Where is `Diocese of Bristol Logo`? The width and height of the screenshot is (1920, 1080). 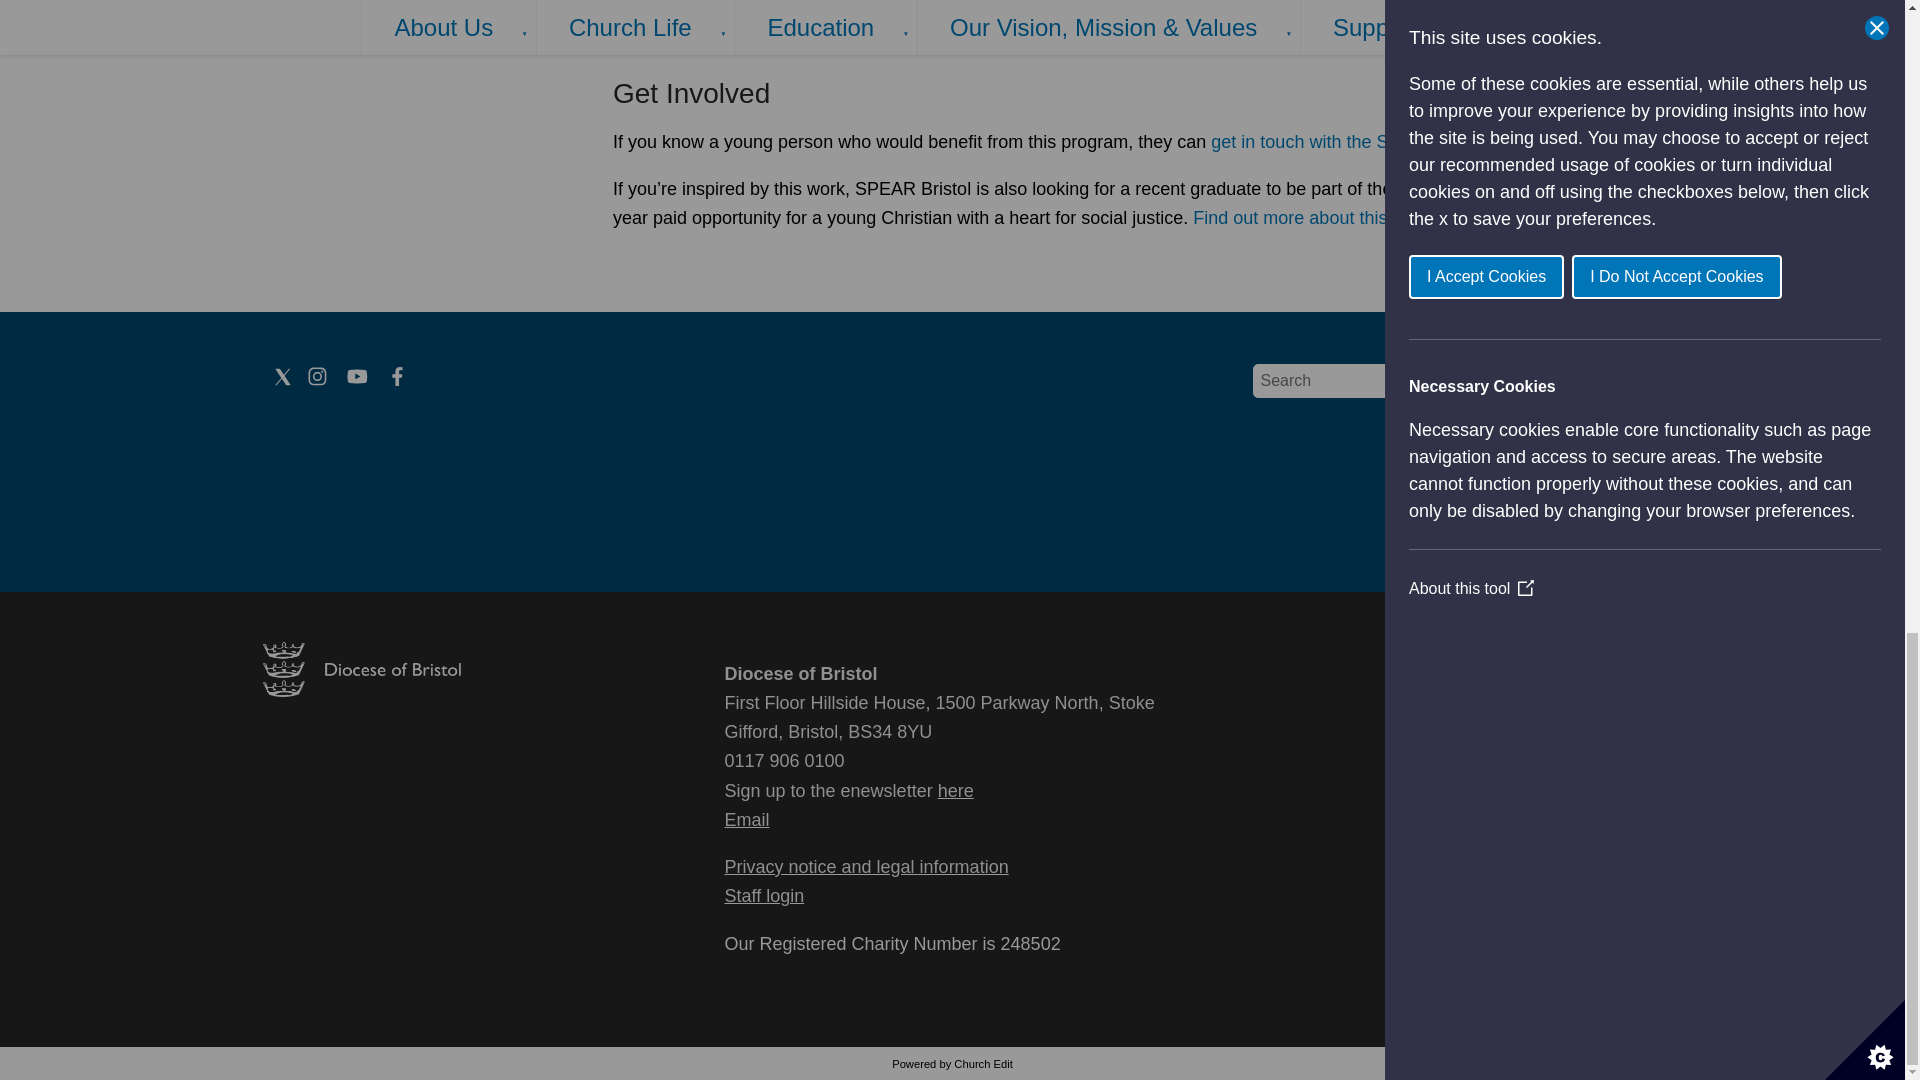
Diocese of Bristol Logo is located at coordinates (360, 690).